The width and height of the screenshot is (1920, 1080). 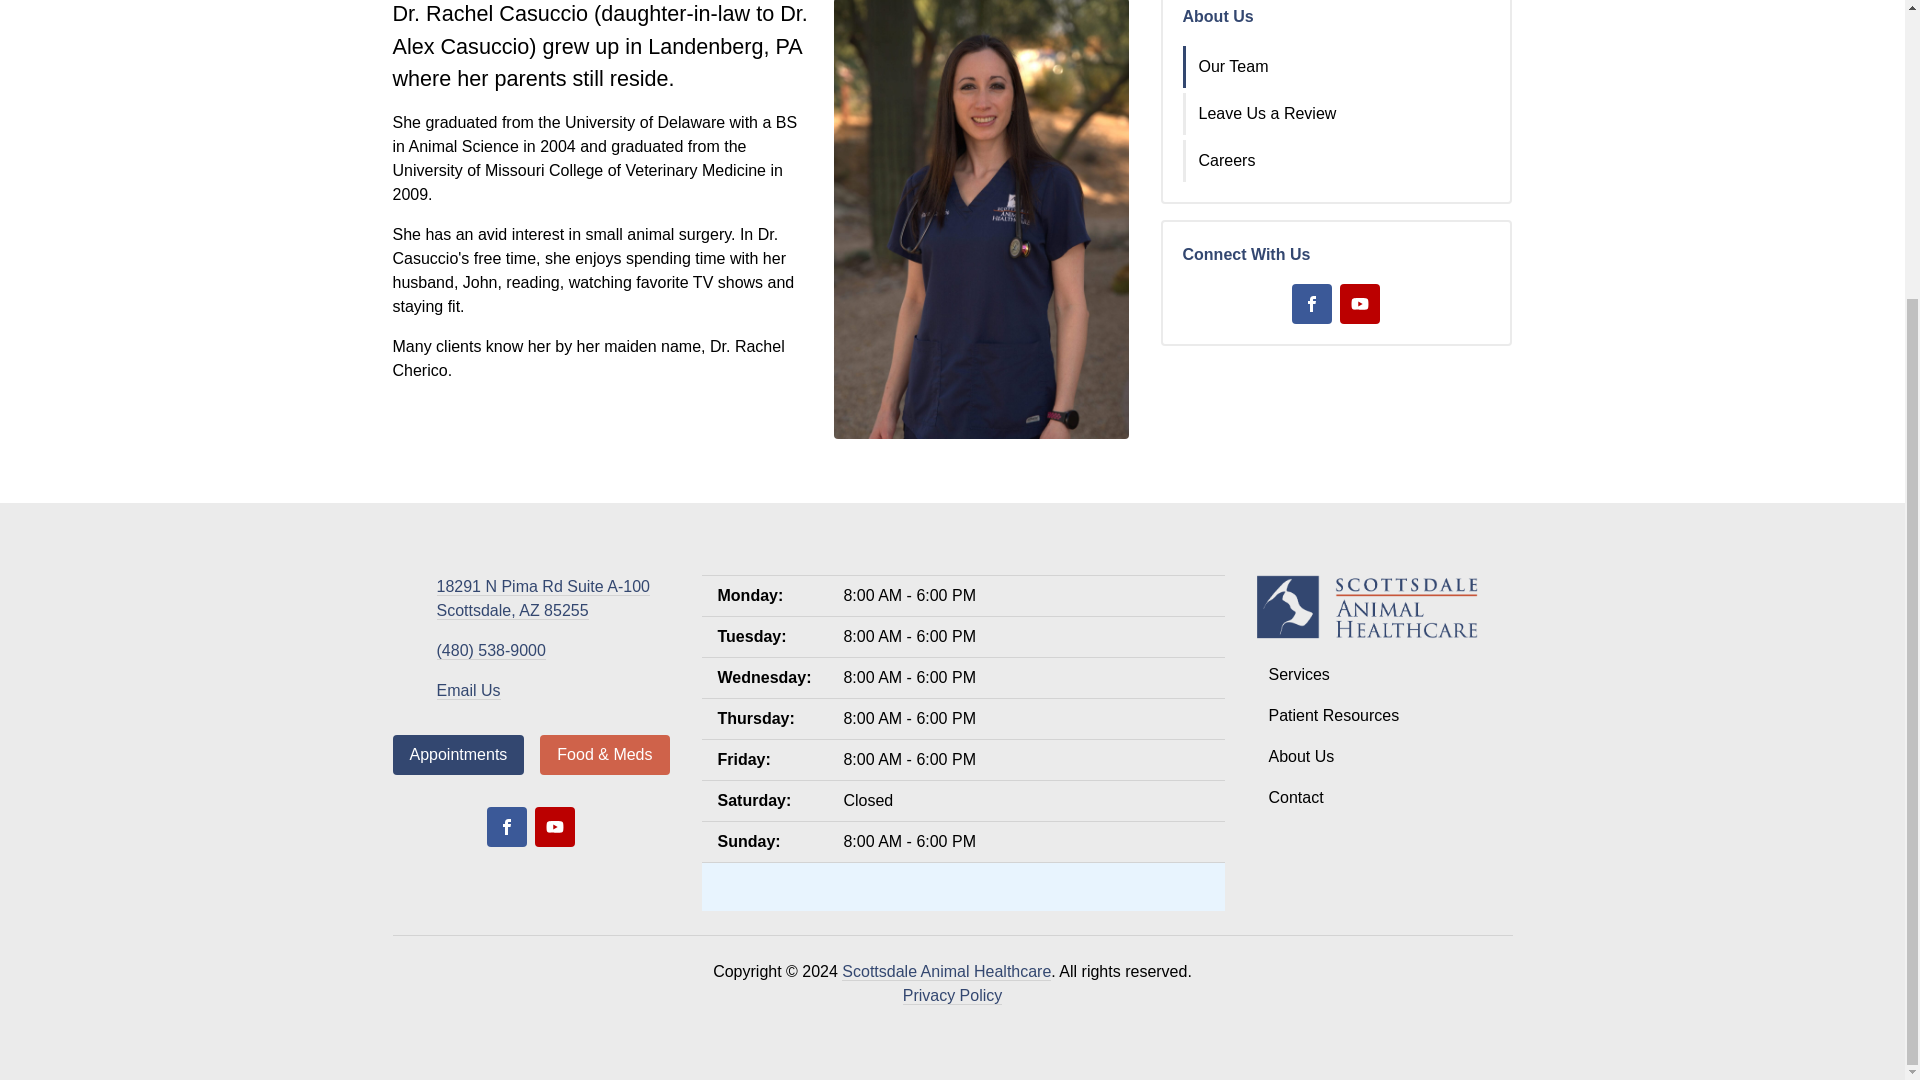 I want to click on Youtube, so click(x=542, y=598).